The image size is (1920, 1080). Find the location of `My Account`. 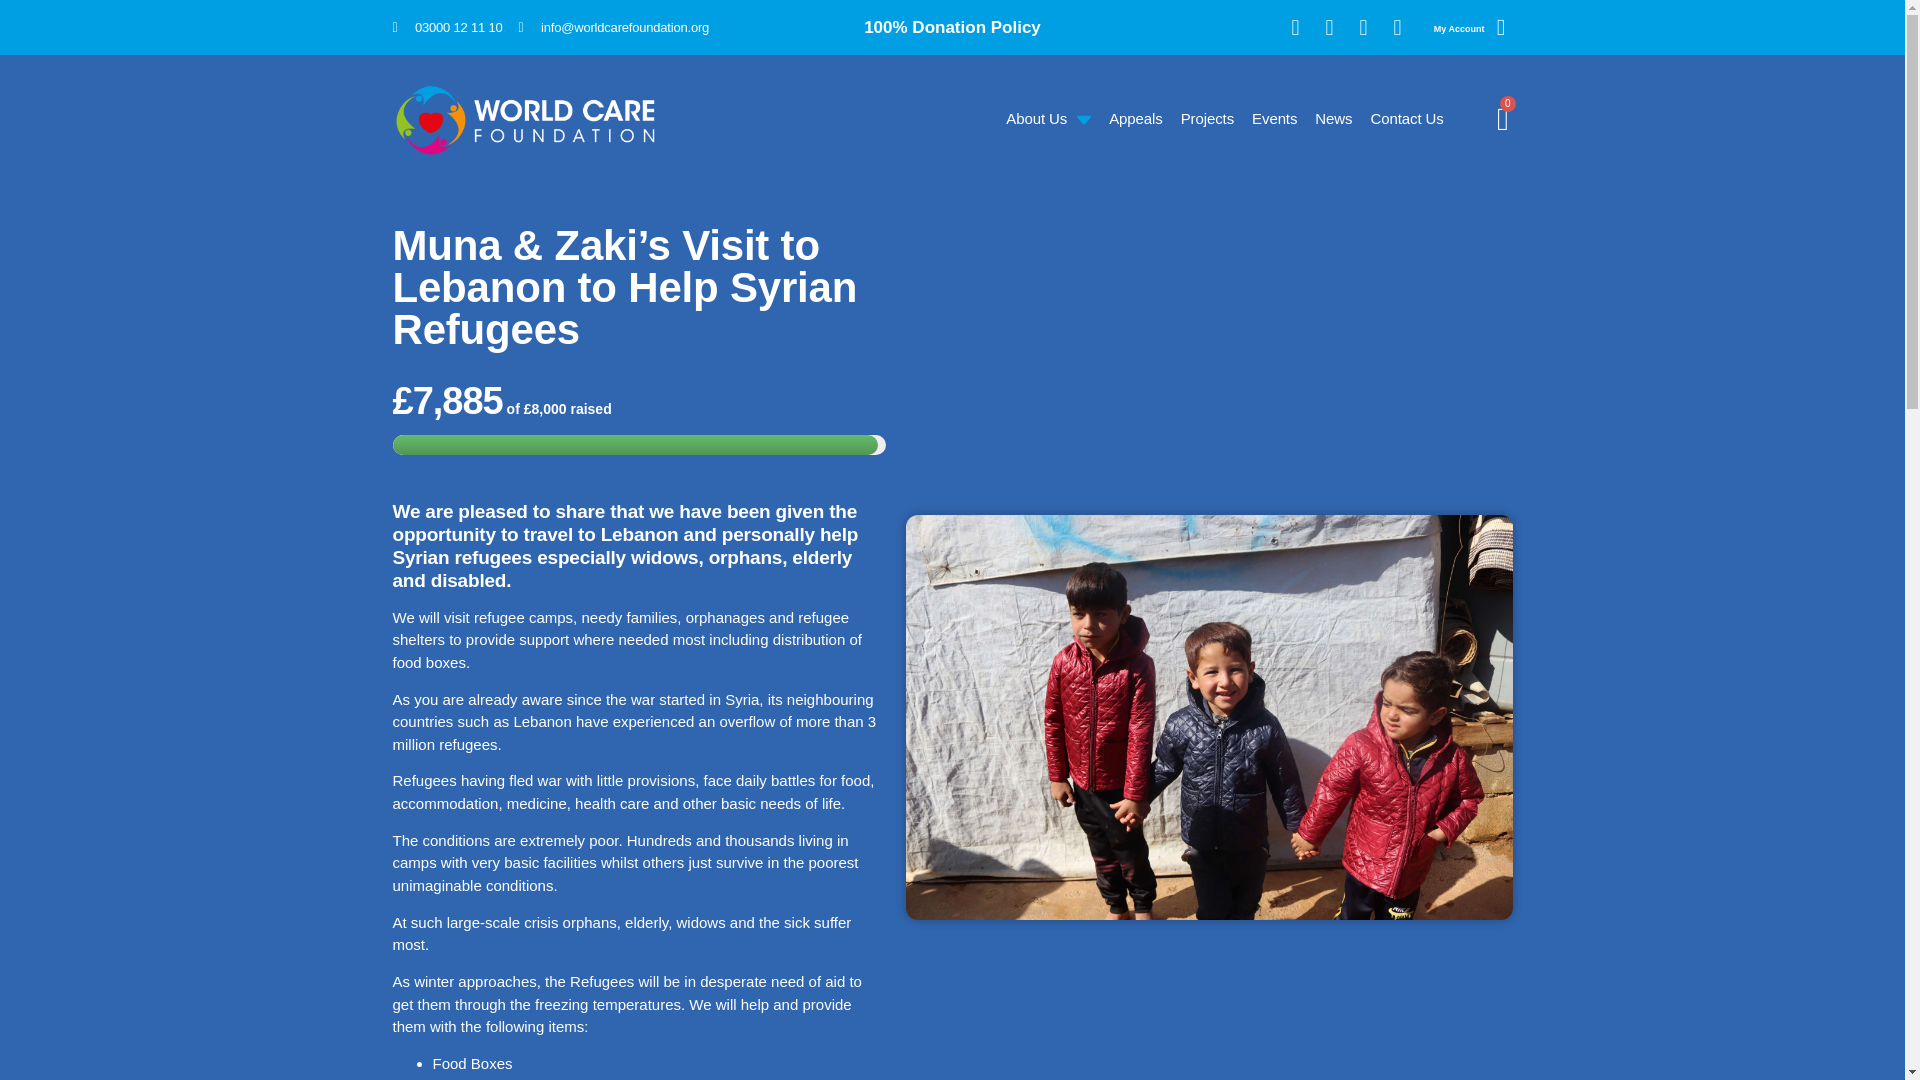

My Account is located at coordinates (1459, 28).